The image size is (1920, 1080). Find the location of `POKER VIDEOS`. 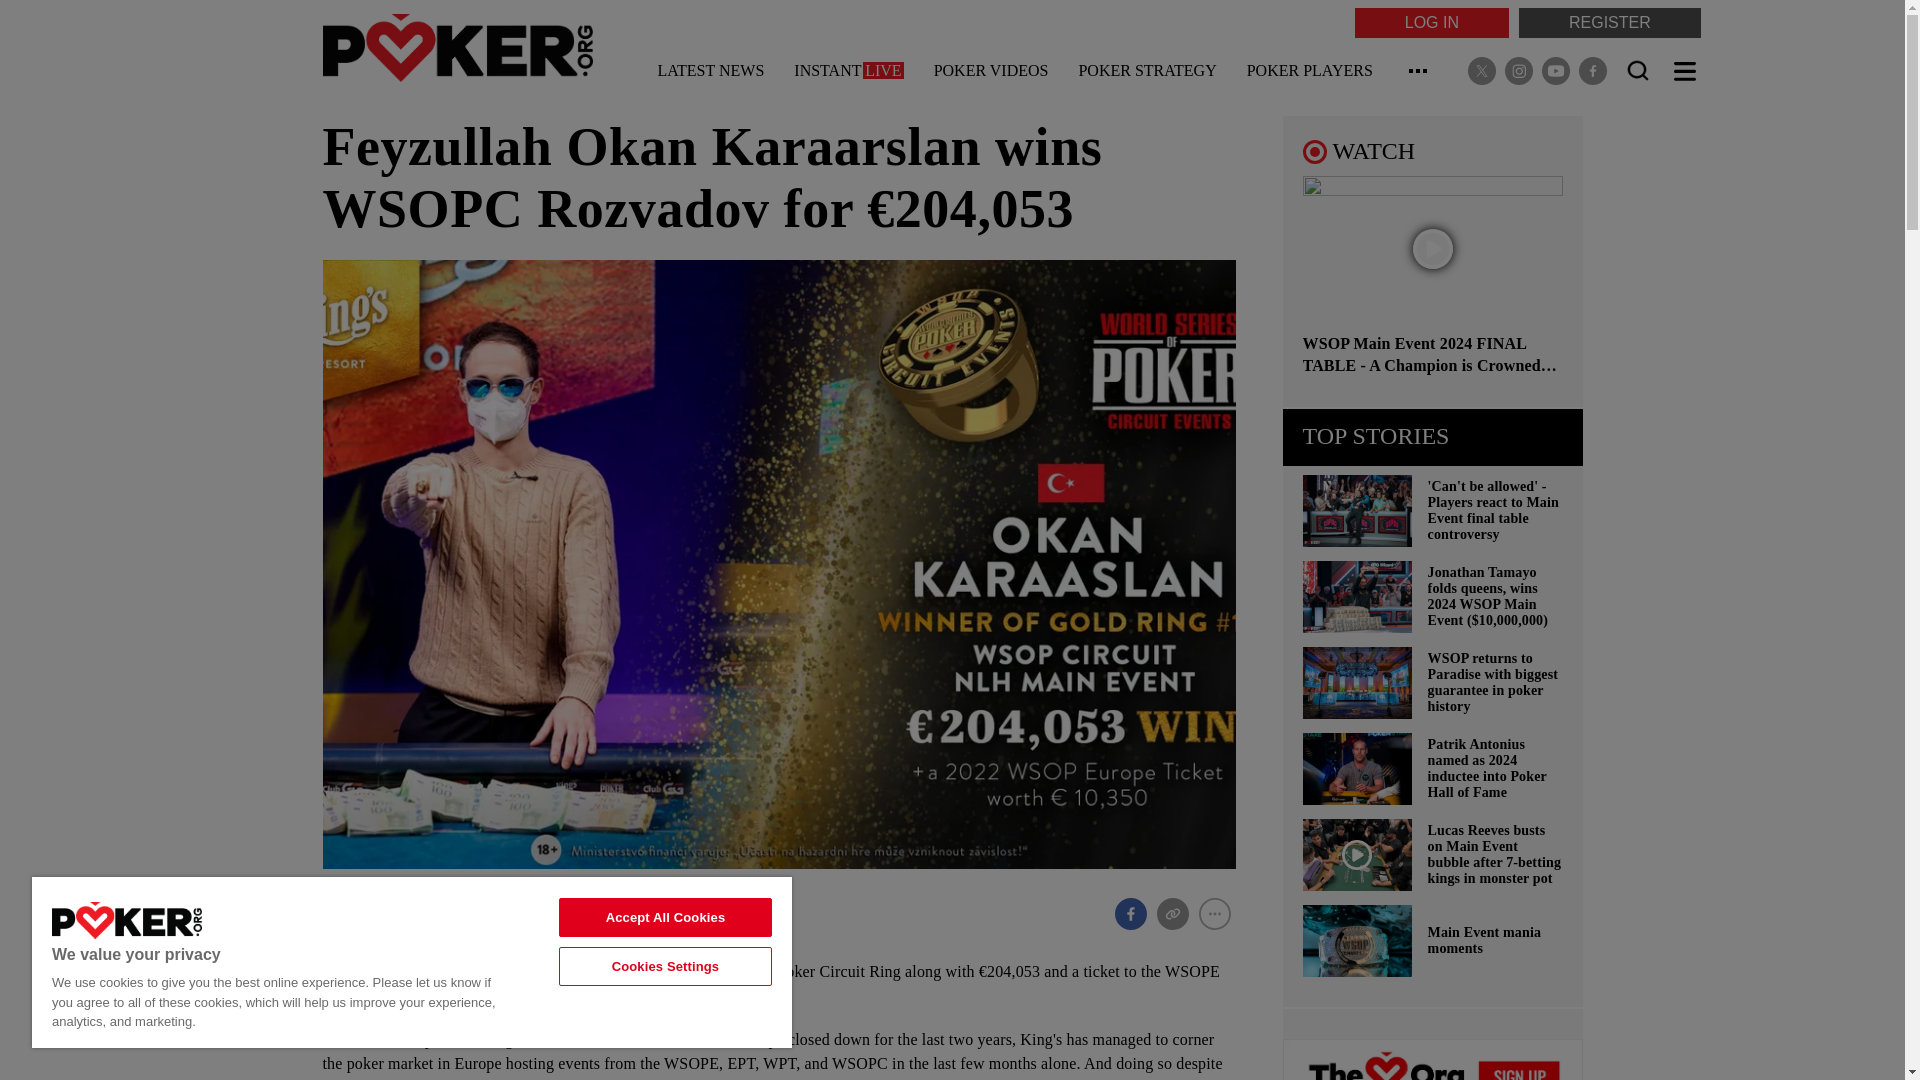

POKER VIDEOS is located at coordinates (990, 74).